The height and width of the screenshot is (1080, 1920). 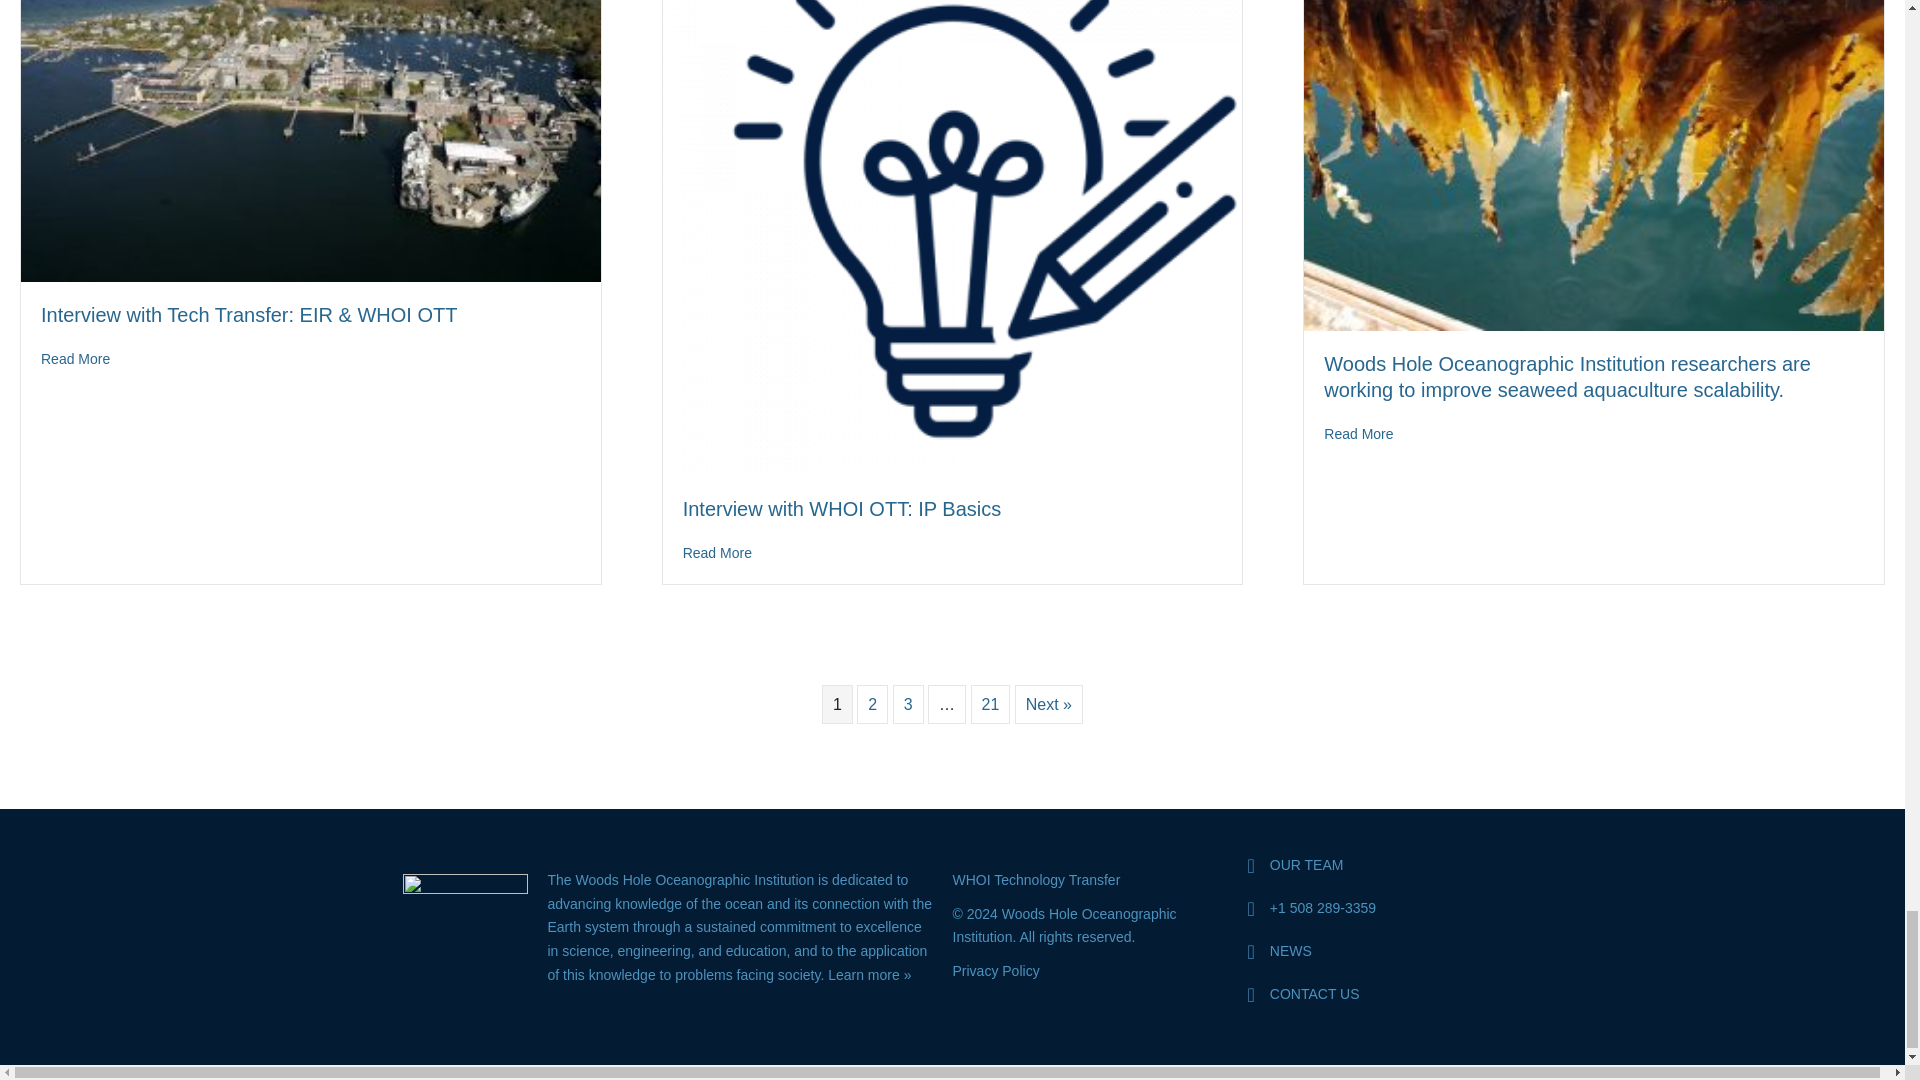 What do you see at coordinates (952, 184) in the screenshot?
I see `Interview with WHOI OTT: IP Basics` at bounding box center [952, 184].